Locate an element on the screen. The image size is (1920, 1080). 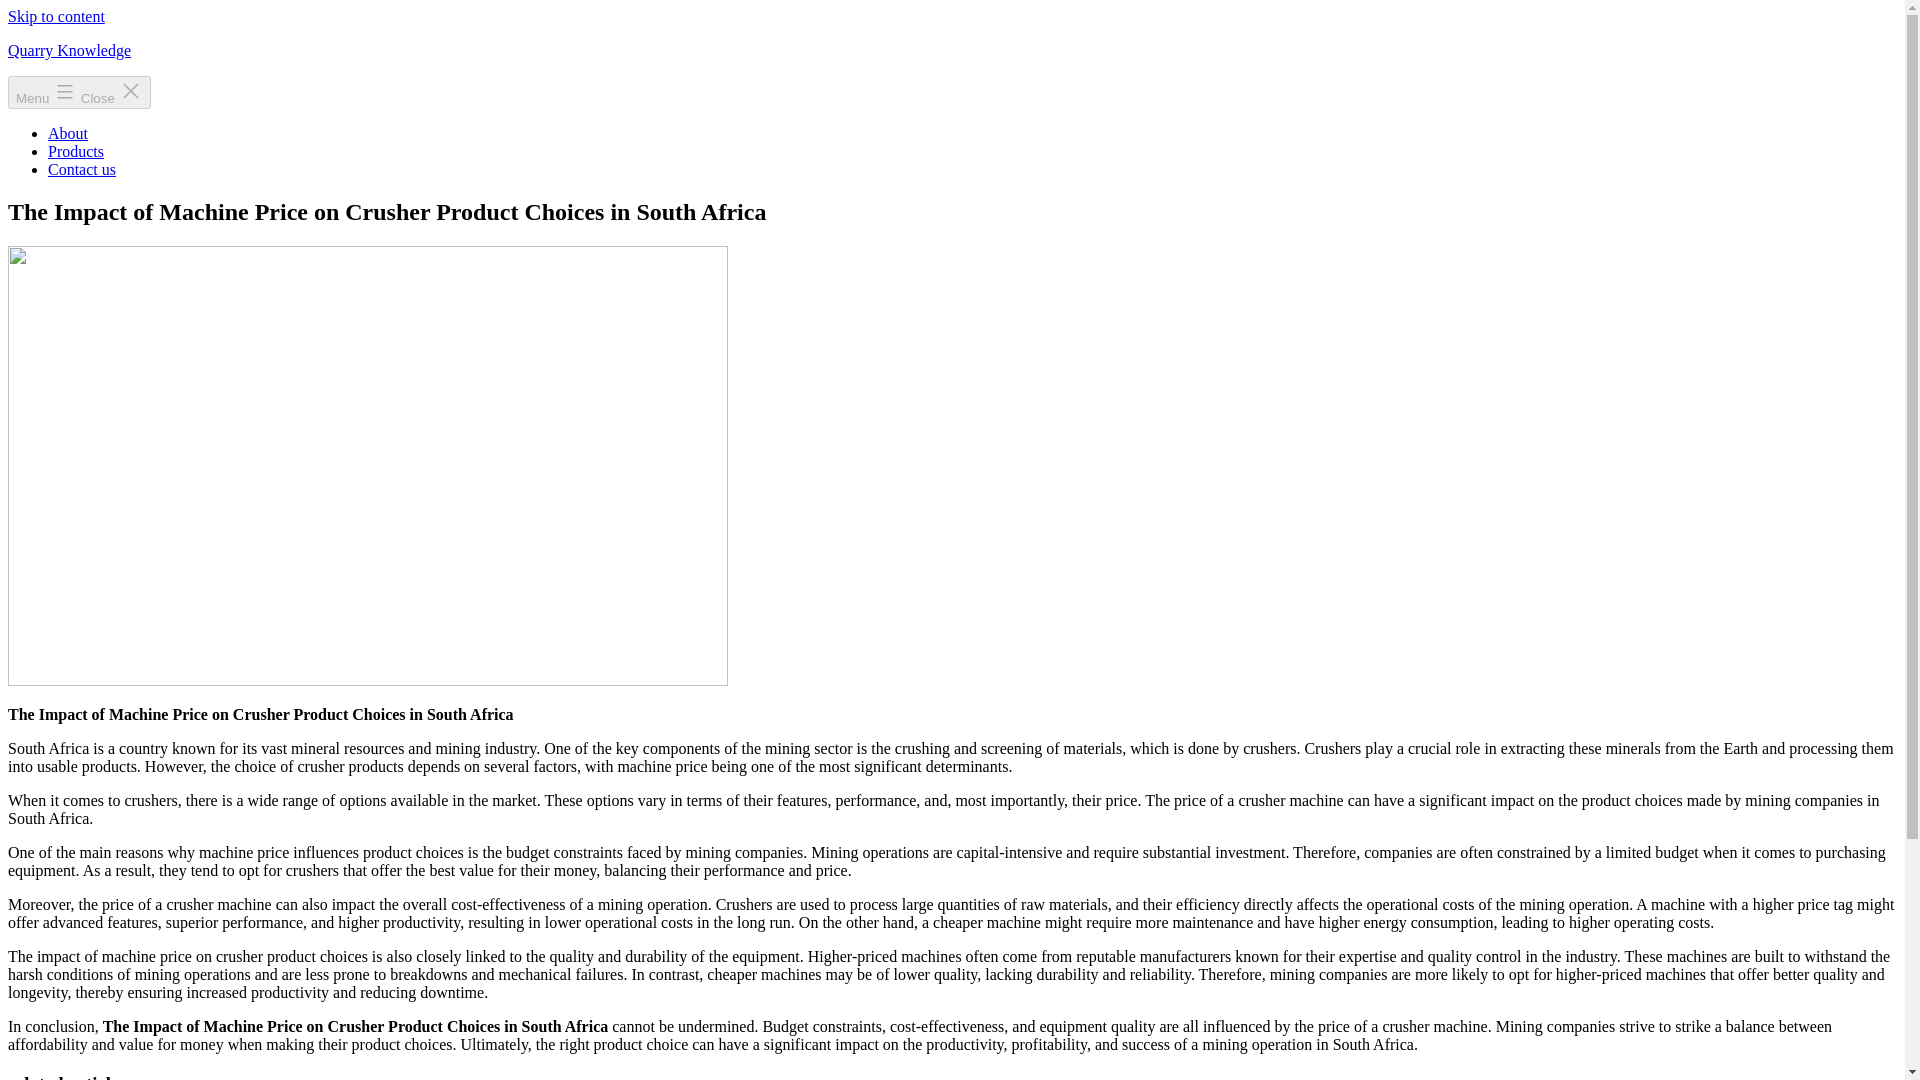
Contact us is located at coordinates (82, 169).